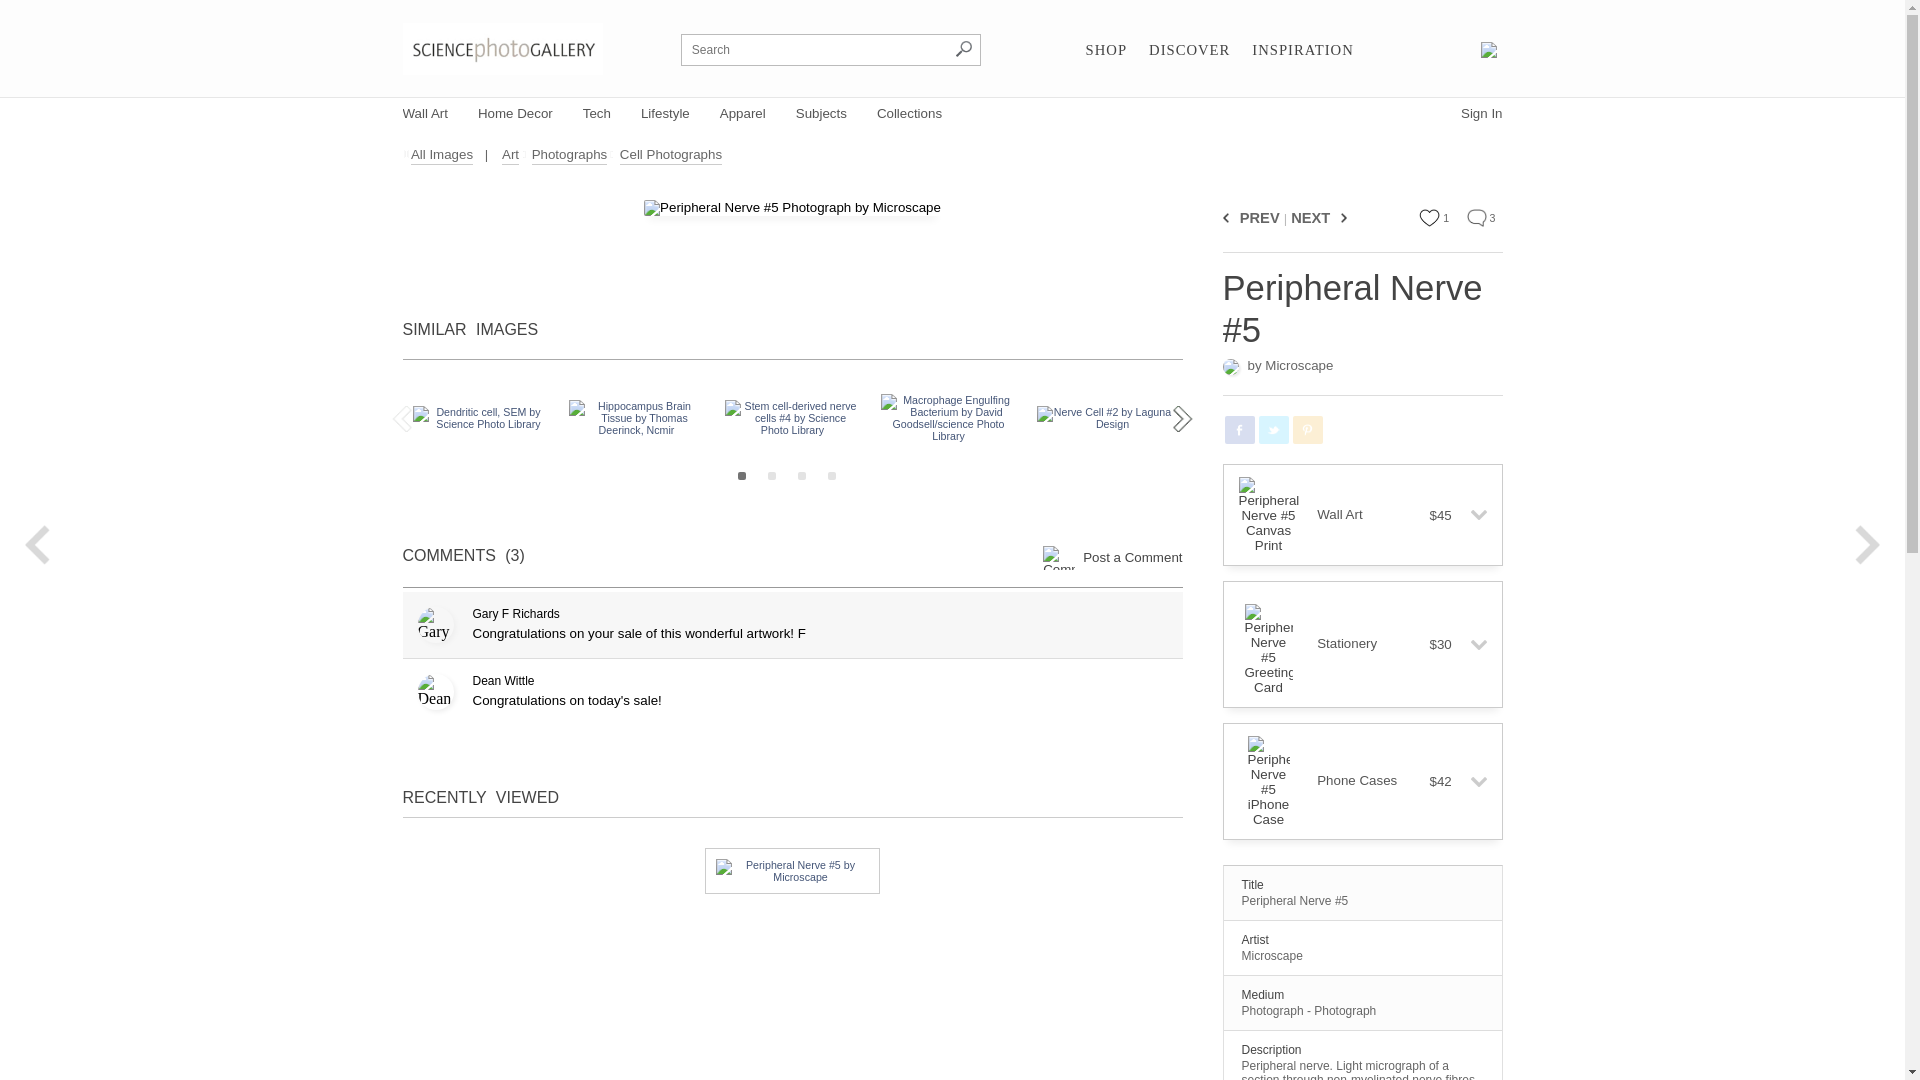  I want to click on Favorite, so click(1429, 218).